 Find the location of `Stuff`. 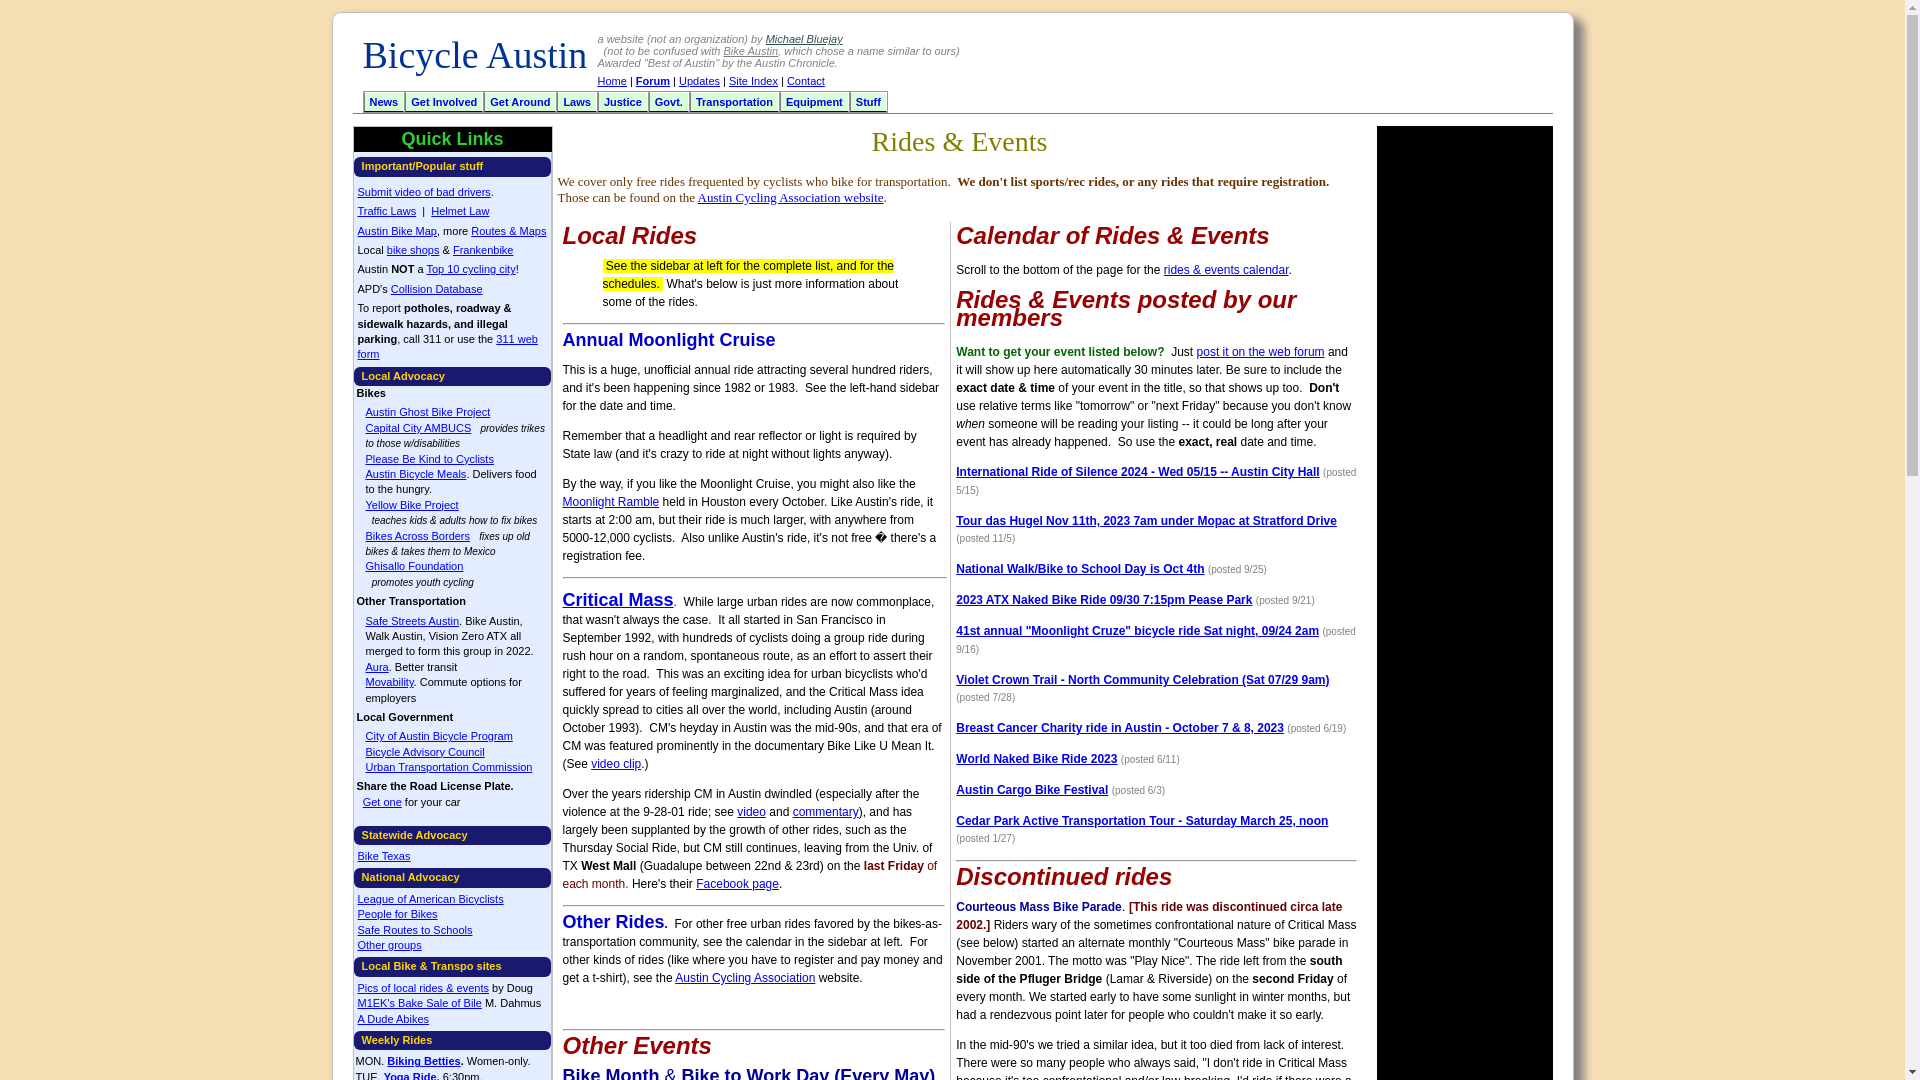

Stuff is located at coordinates (868, 102).